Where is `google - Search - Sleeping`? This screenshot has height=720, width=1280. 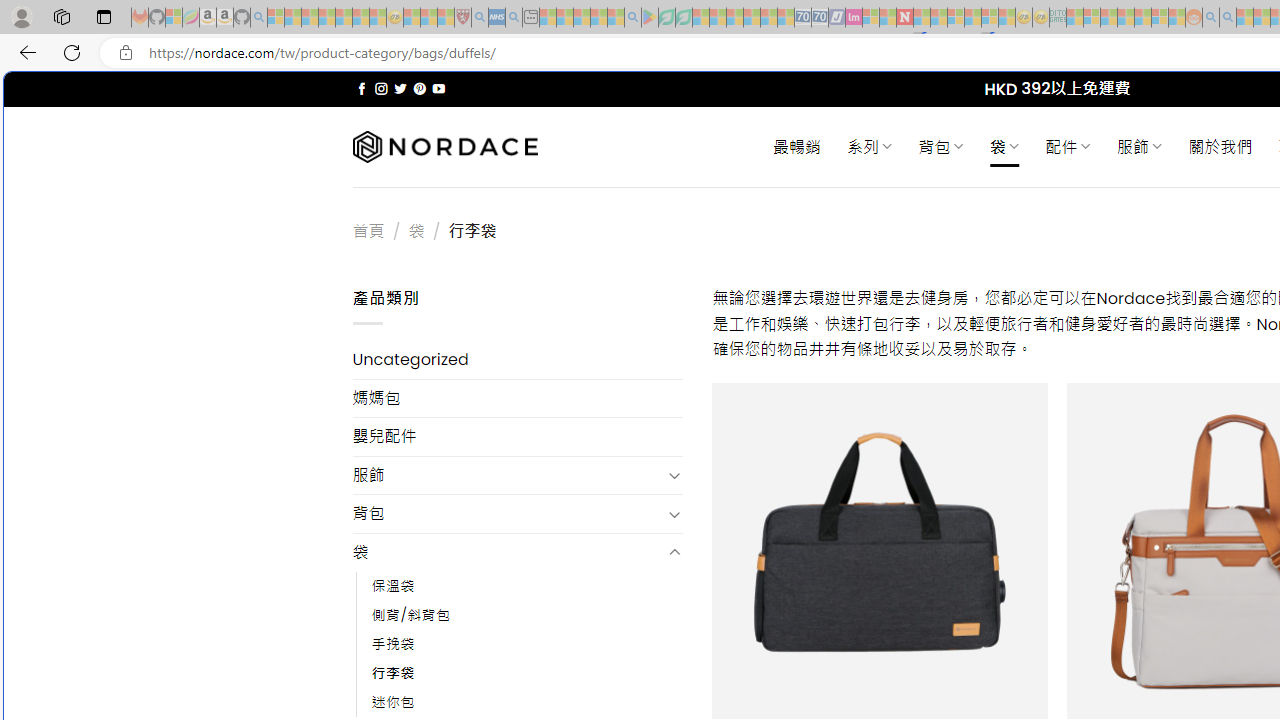
google - Search - Sleeping is located at coordinates (632, 18).